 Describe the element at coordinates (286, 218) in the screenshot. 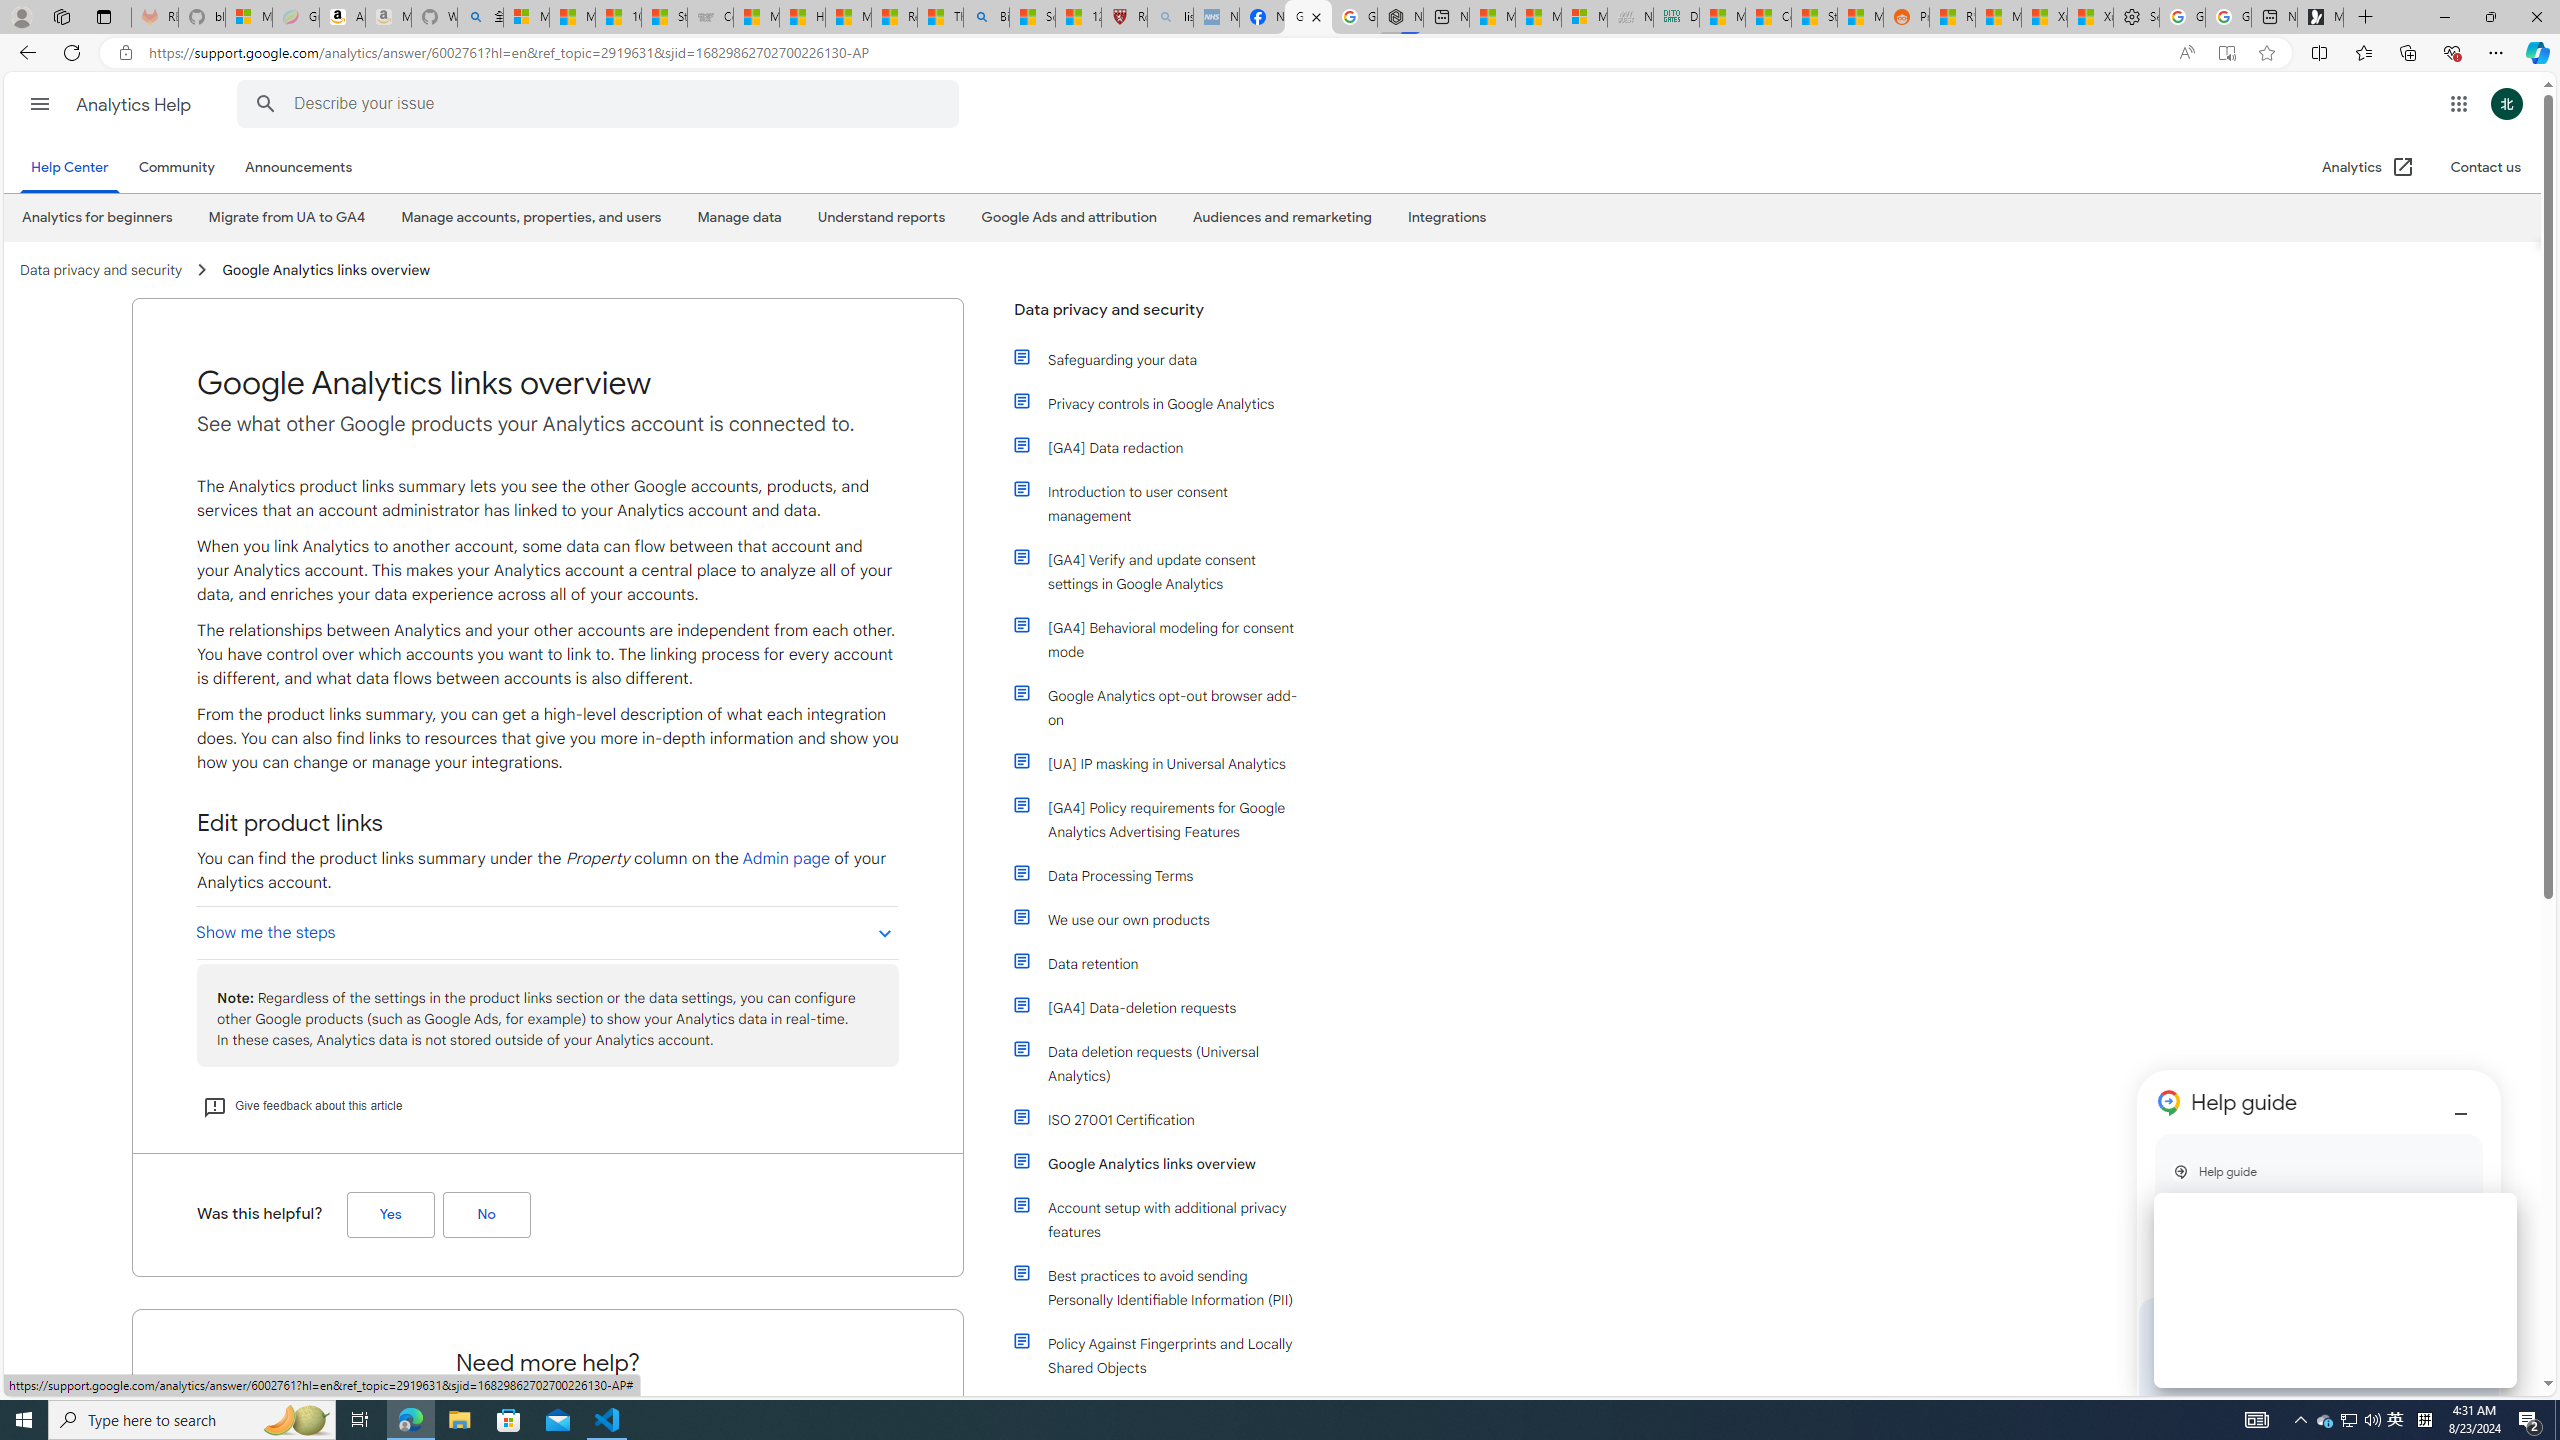

I see `Migrate from UA to GA4` at that location.